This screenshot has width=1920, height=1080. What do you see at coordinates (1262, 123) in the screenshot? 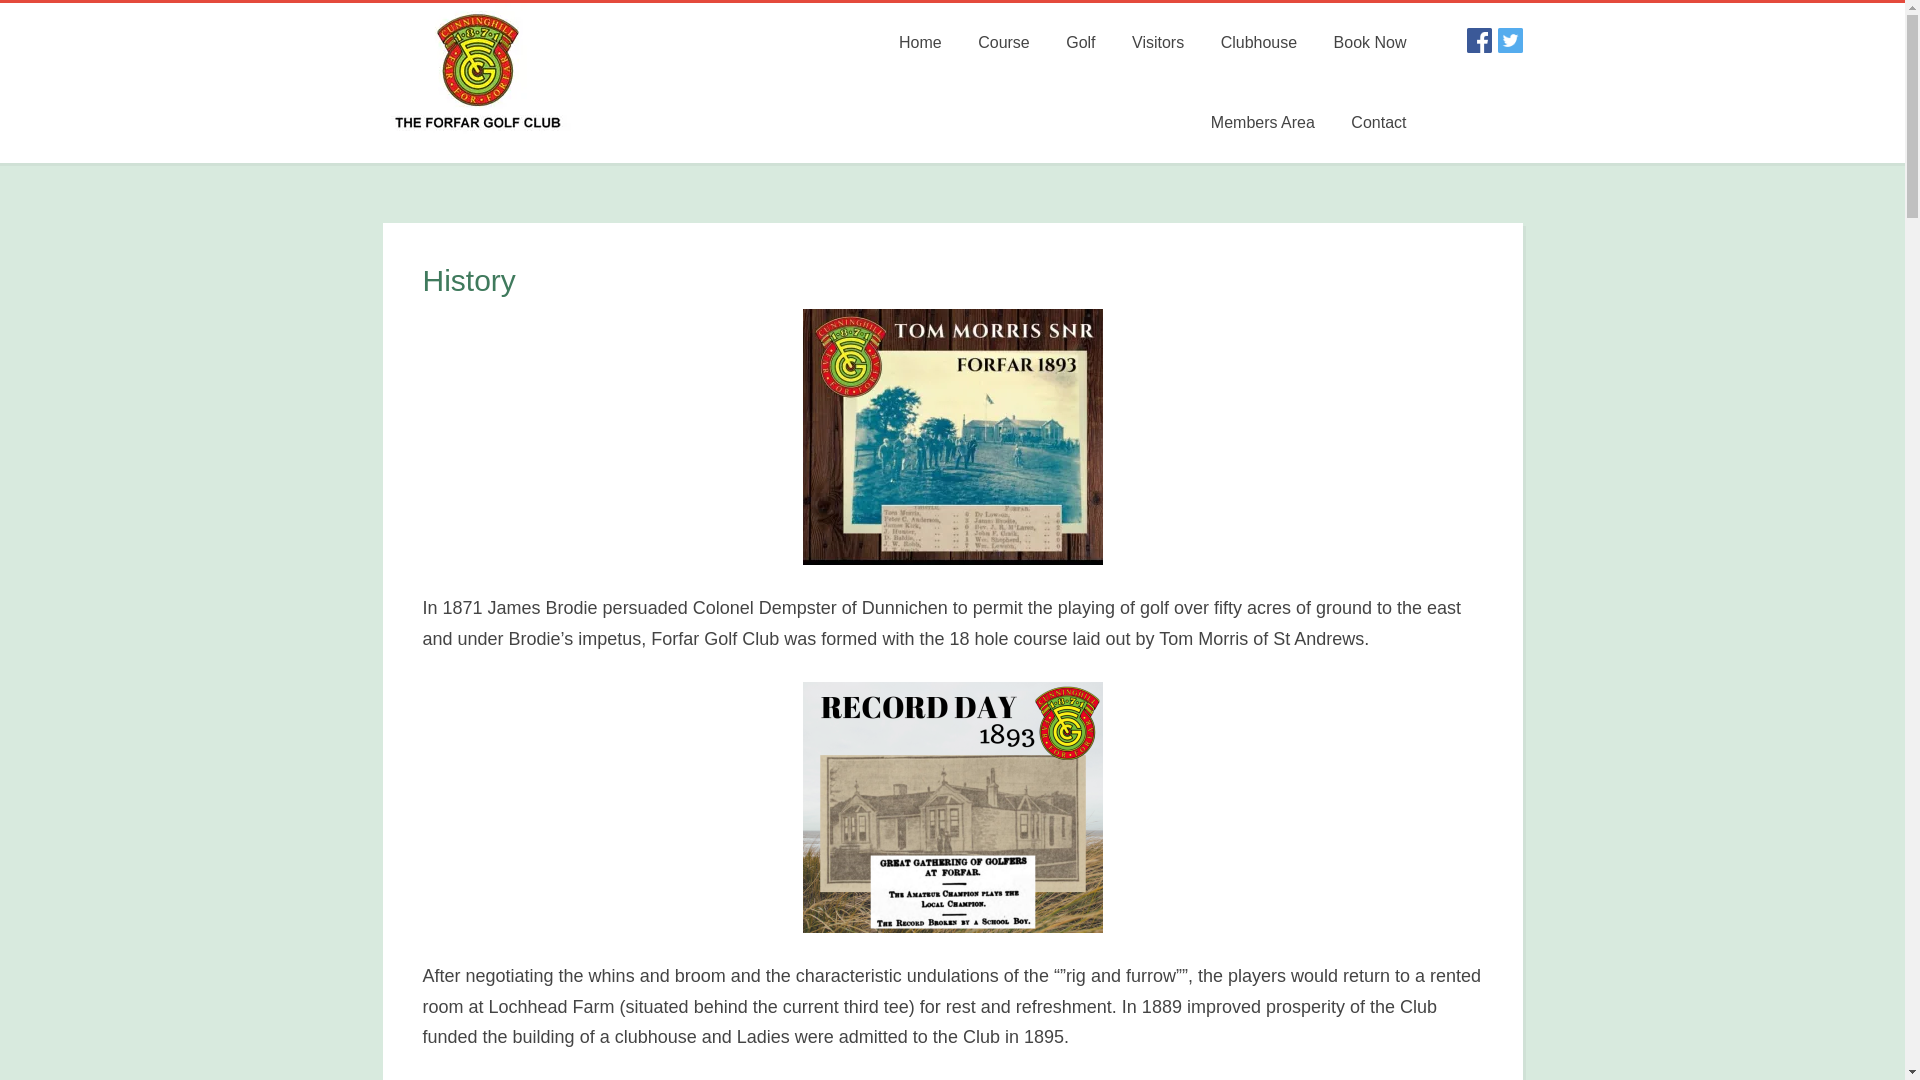
I see `Members Area` at bounding box center [1262, 123].